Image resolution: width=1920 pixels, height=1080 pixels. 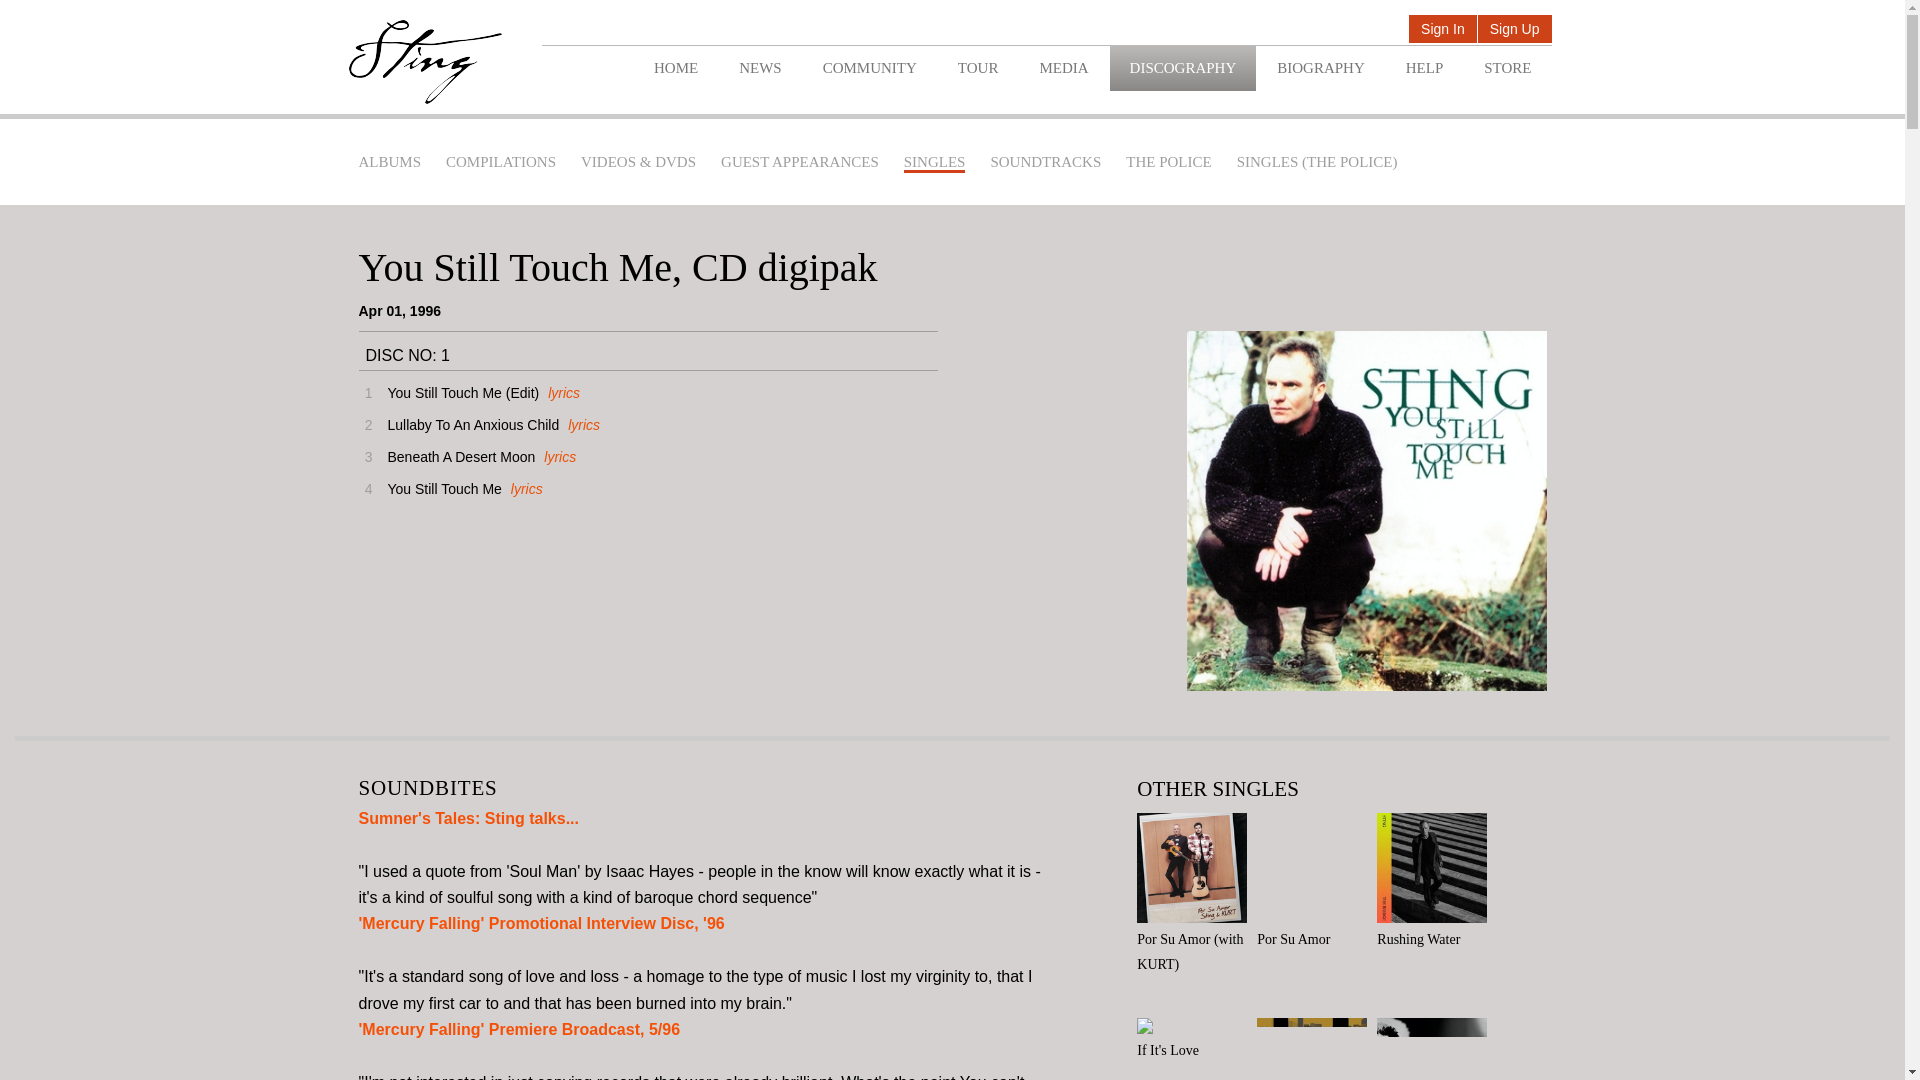 What do you see at coordinates (1183, 68) in the screenshot?
I see `DISCOGRAPHY` at bounding box center [1183, 68].